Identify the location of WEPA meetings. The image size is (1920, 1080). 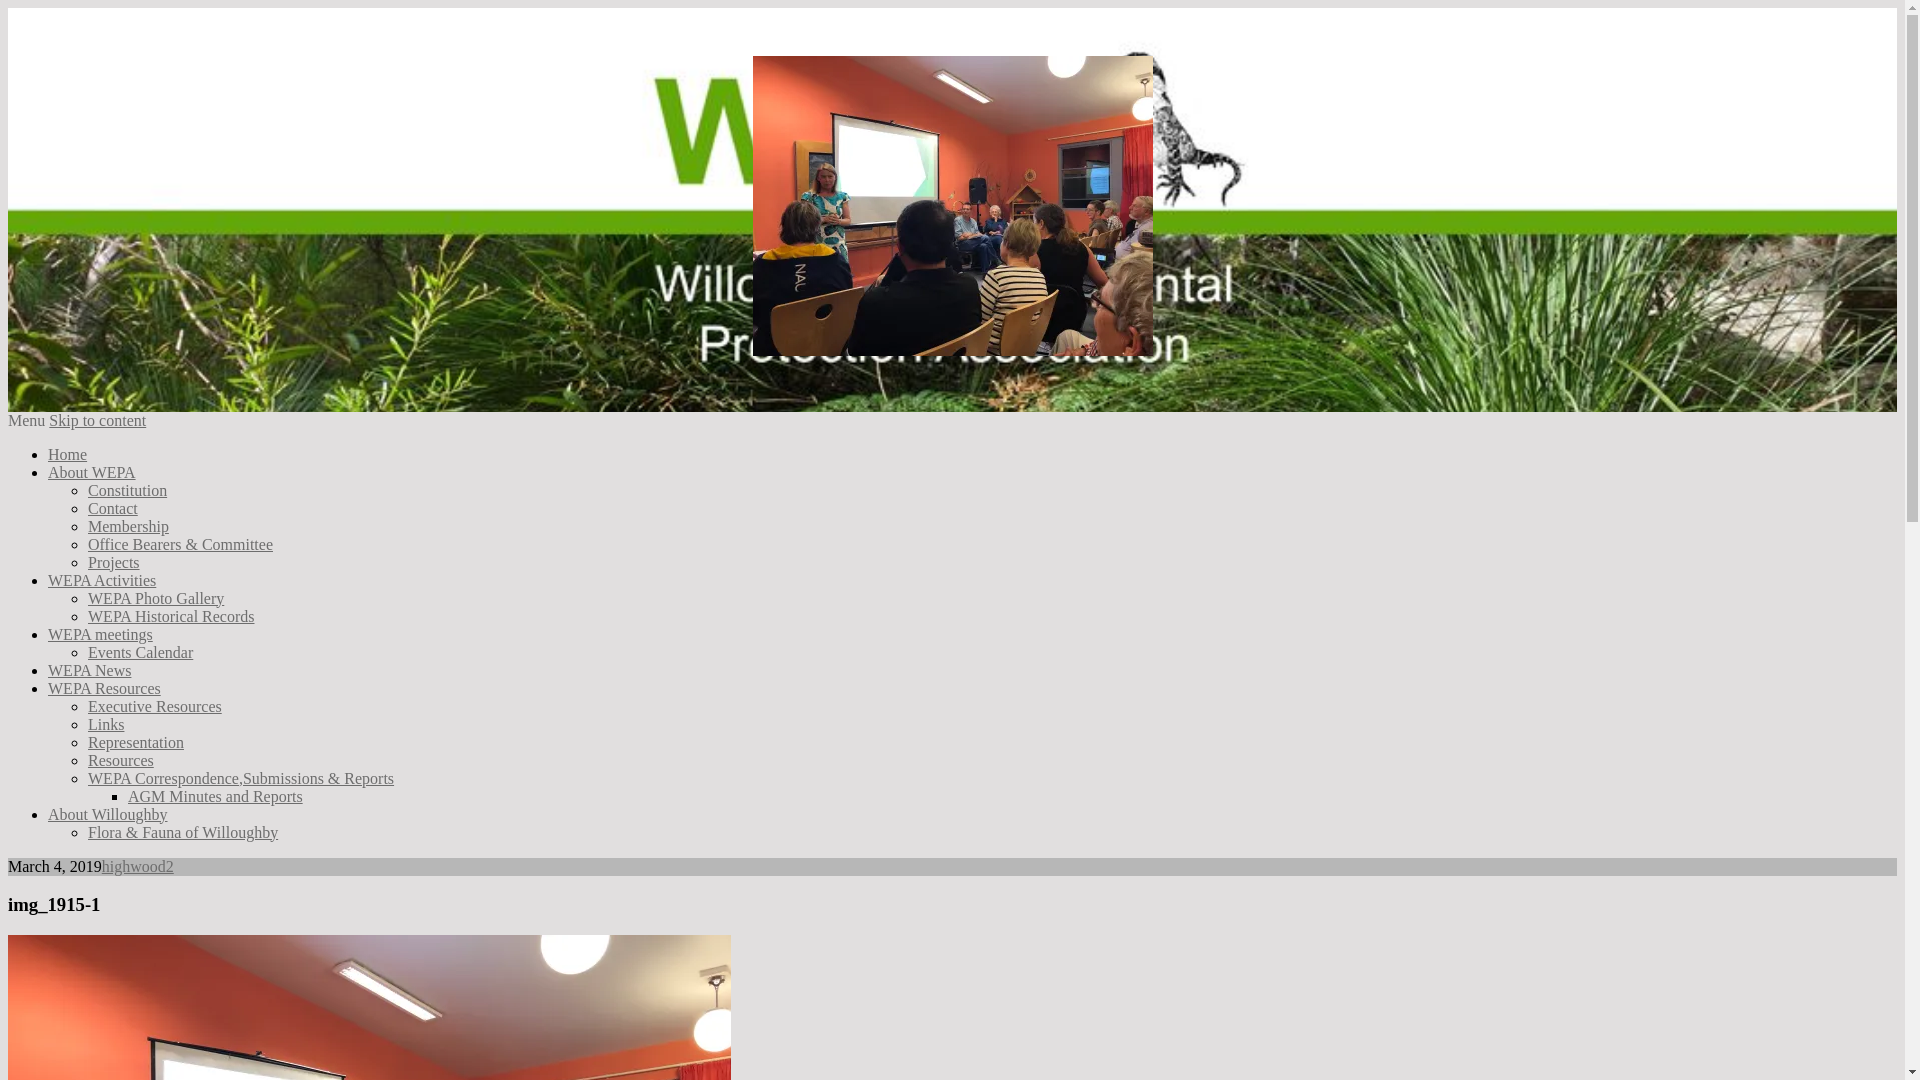
(100, 634).